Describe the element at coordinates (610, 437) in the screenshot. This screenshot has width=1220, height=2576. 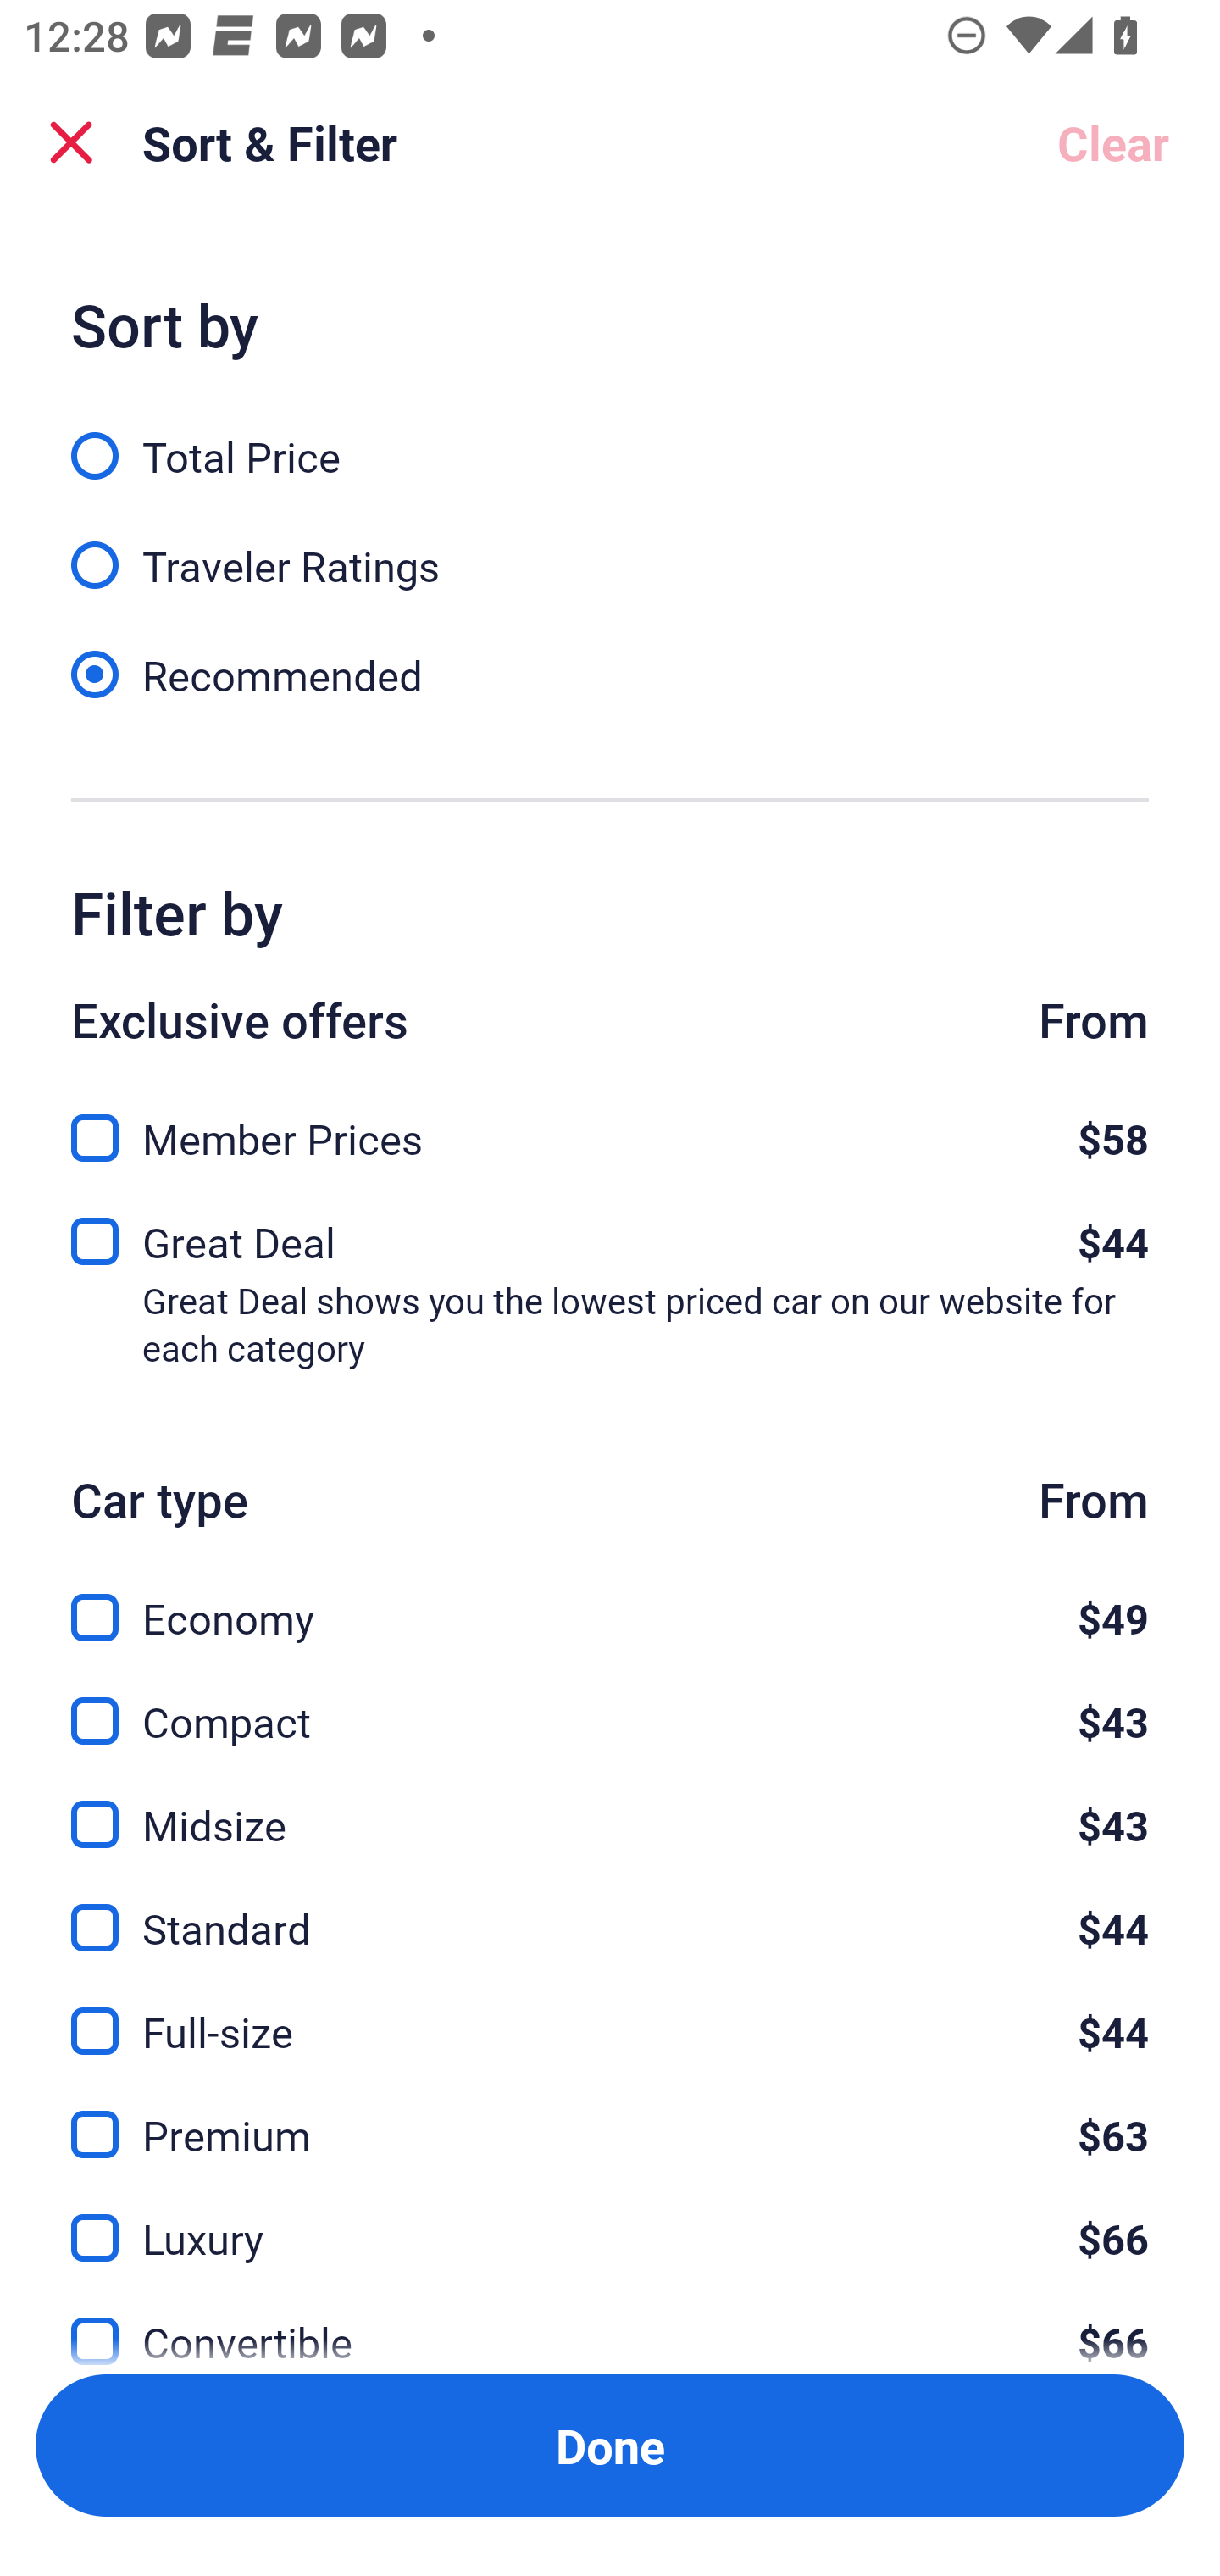
I see `Total Price` at that location.